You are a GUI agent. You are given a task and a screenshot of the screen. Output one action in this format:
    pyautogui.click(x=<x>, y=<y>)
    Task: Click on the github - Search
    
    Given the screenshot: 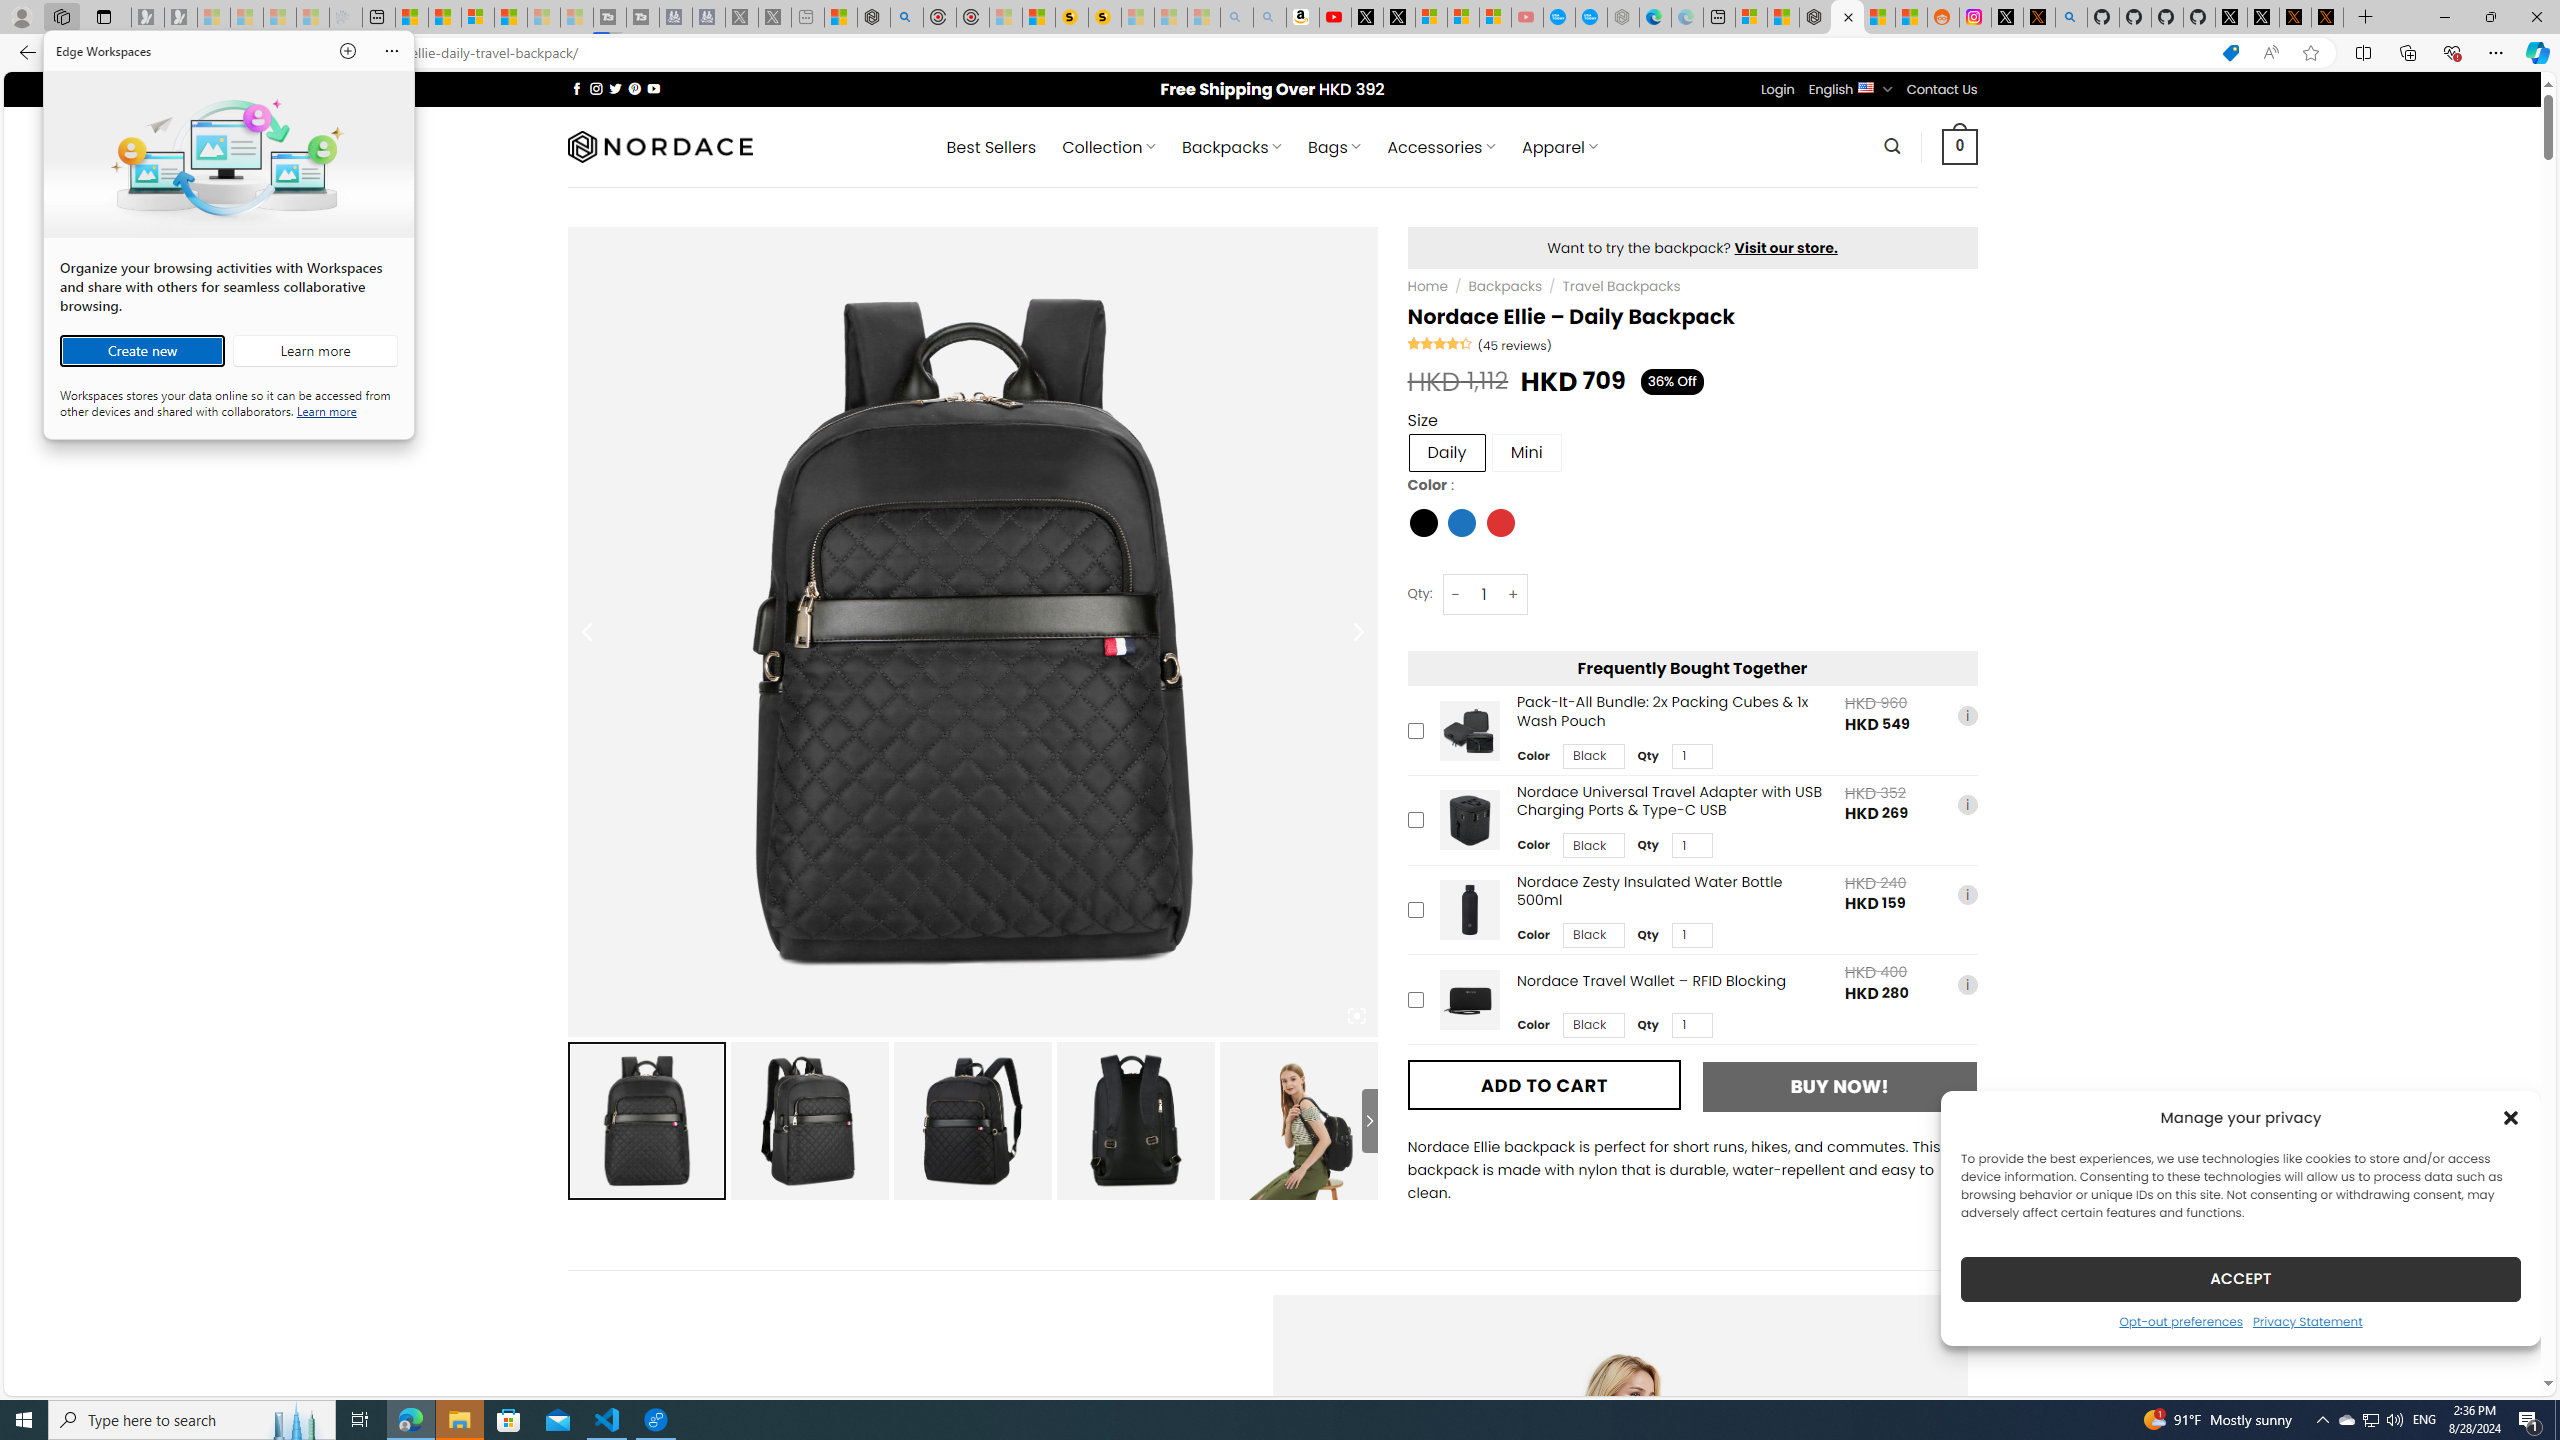 What is the action you would take?
    pyautogui.click(x=2072, y=17)
    